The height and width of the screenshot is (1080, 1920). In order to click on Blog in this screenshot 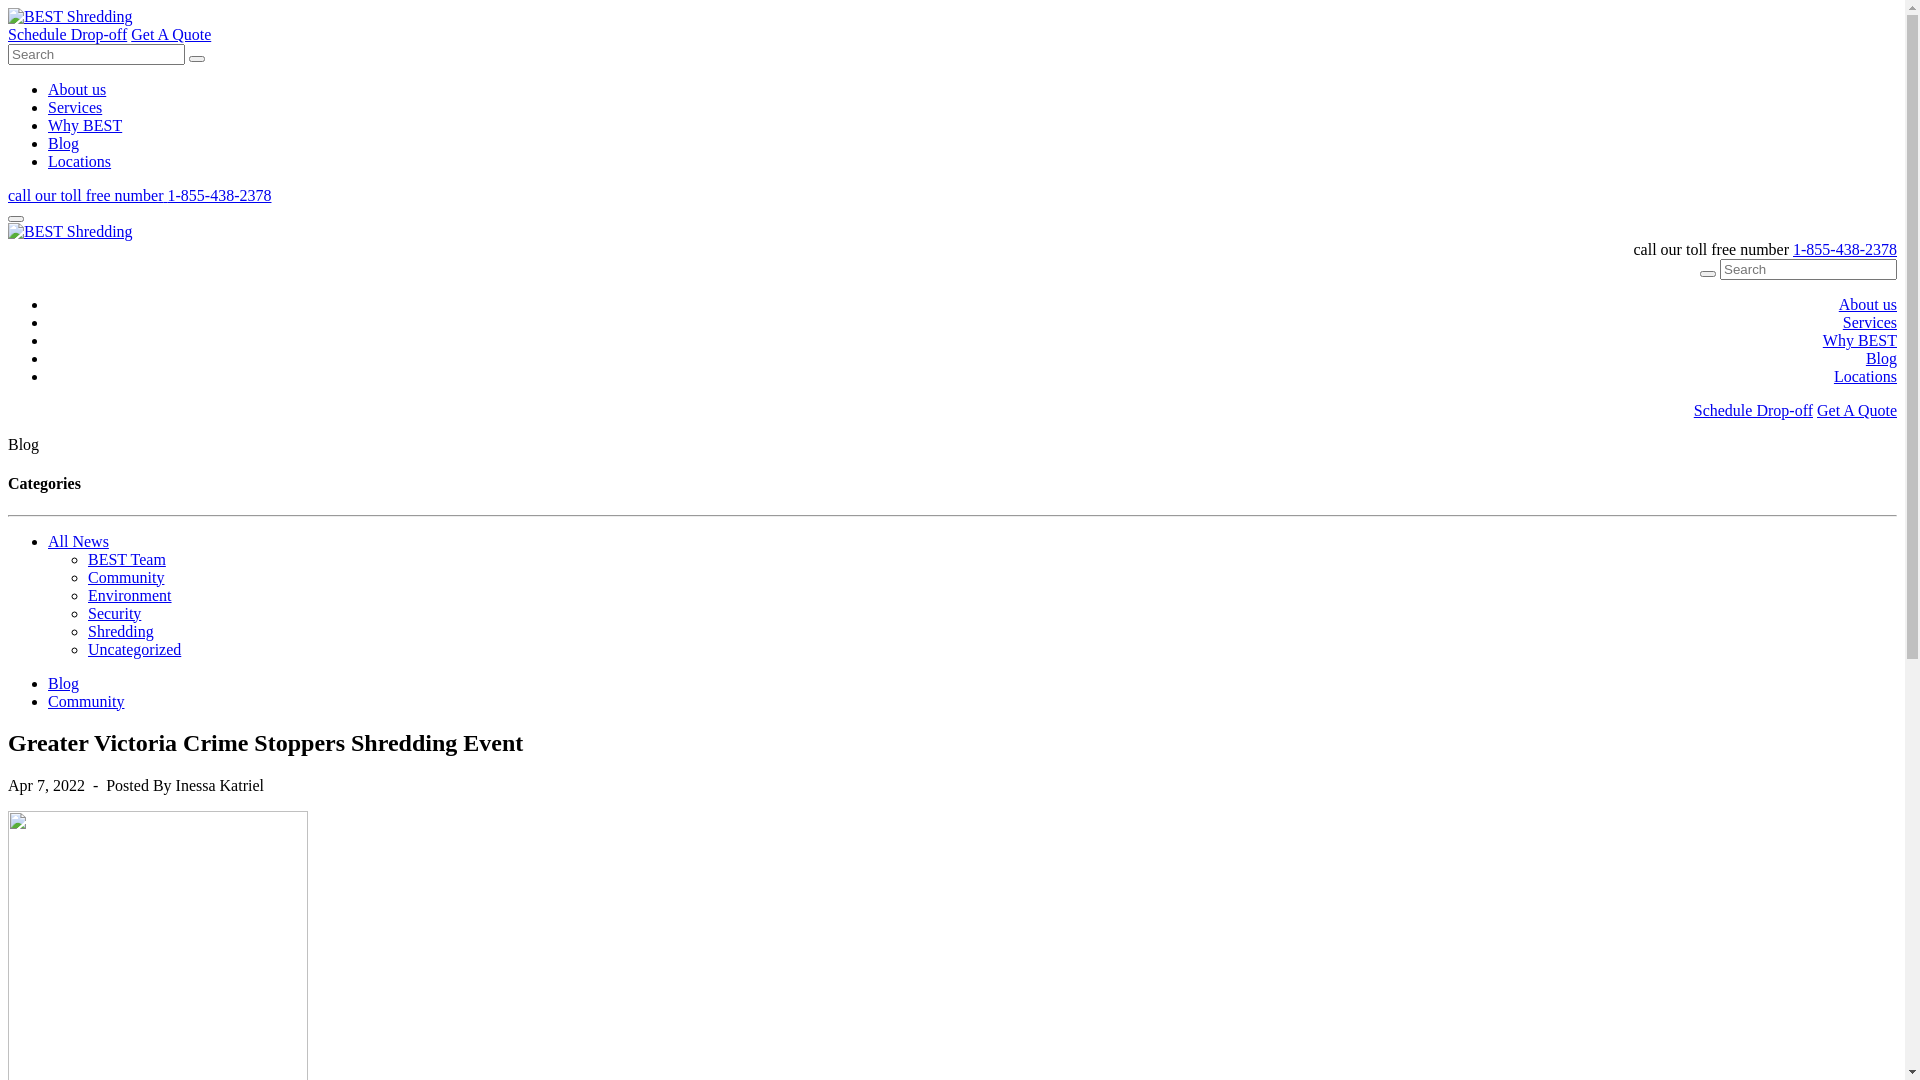, I will do `click(64, 144)`.